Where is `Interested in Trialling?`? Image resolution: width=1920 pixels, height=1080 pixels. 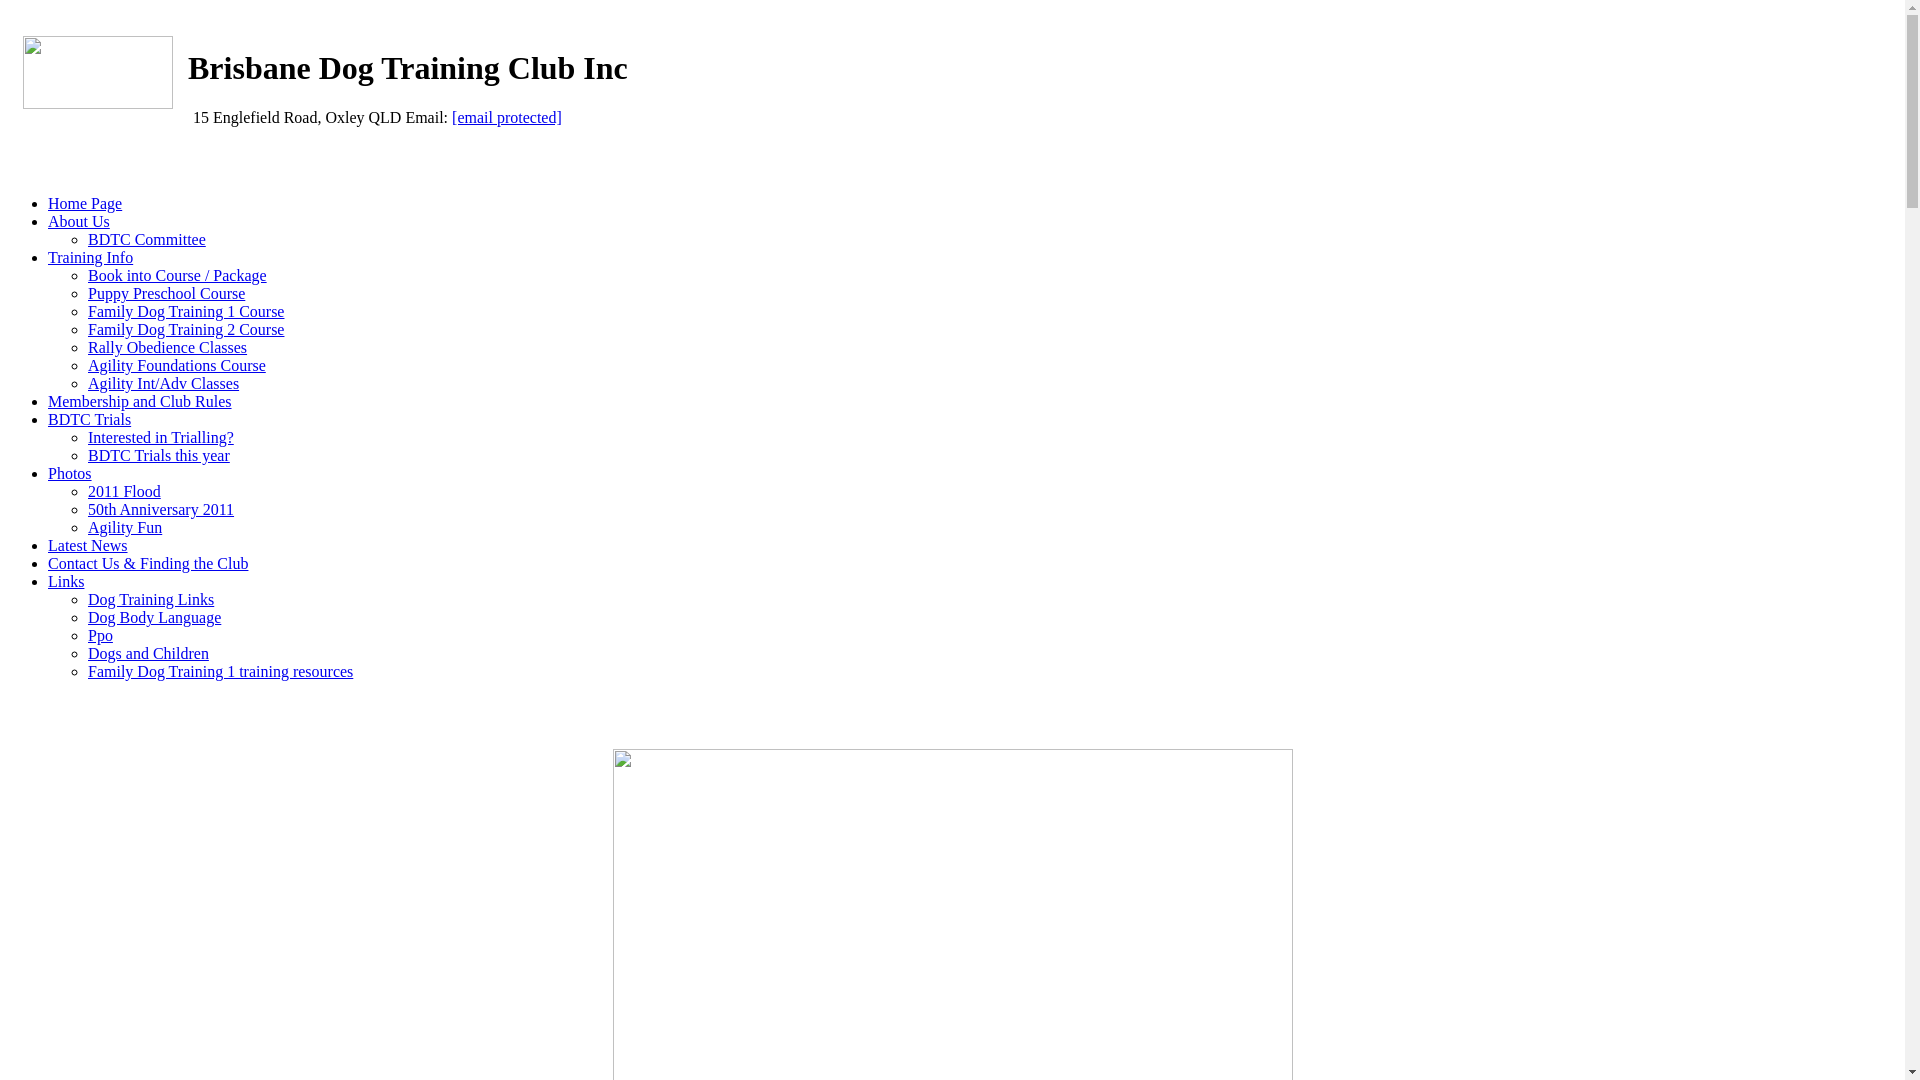
Interested in Trialling? is located at coordinates (161, 438).